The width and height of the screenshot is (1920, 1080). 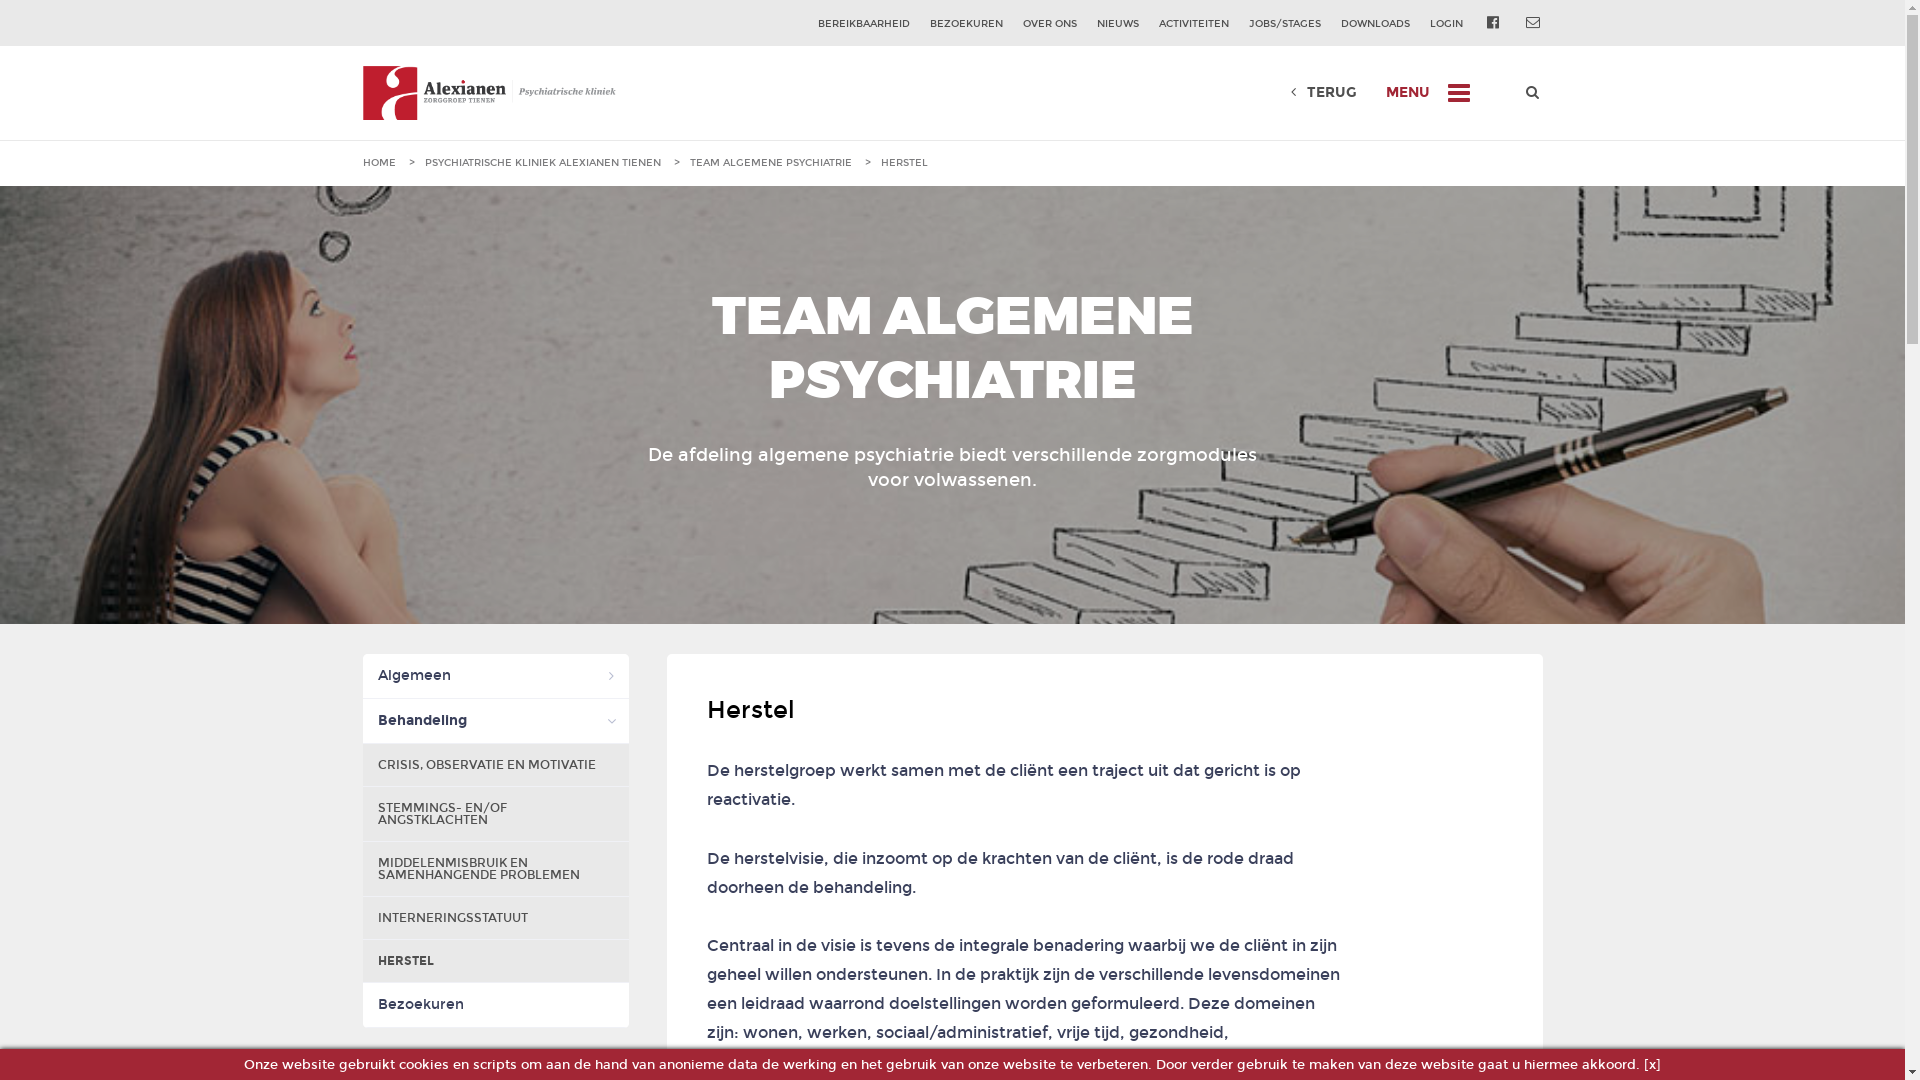 I want to click on TERUG, so click(x=1320, y=92).